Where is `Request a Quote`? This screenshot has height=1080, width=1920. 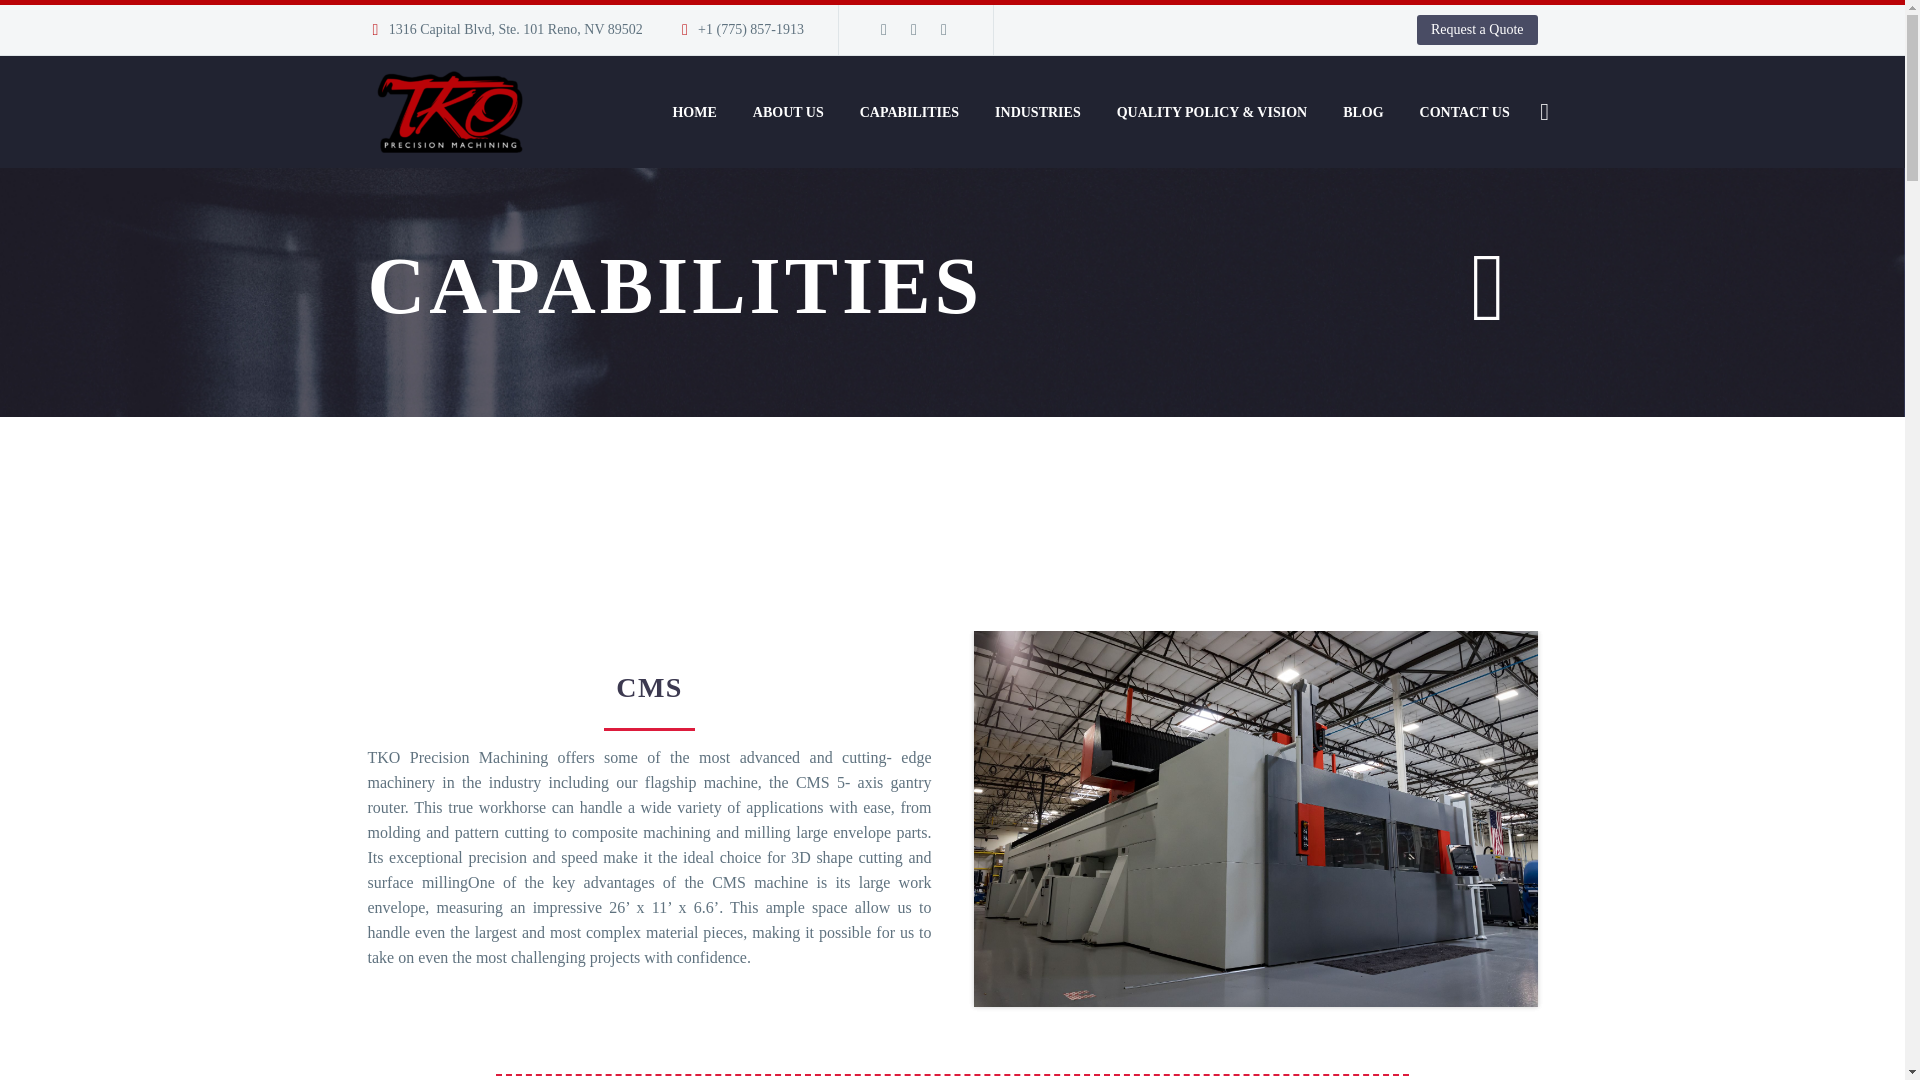
Request a Quote is located at coordinates (1476, 30).